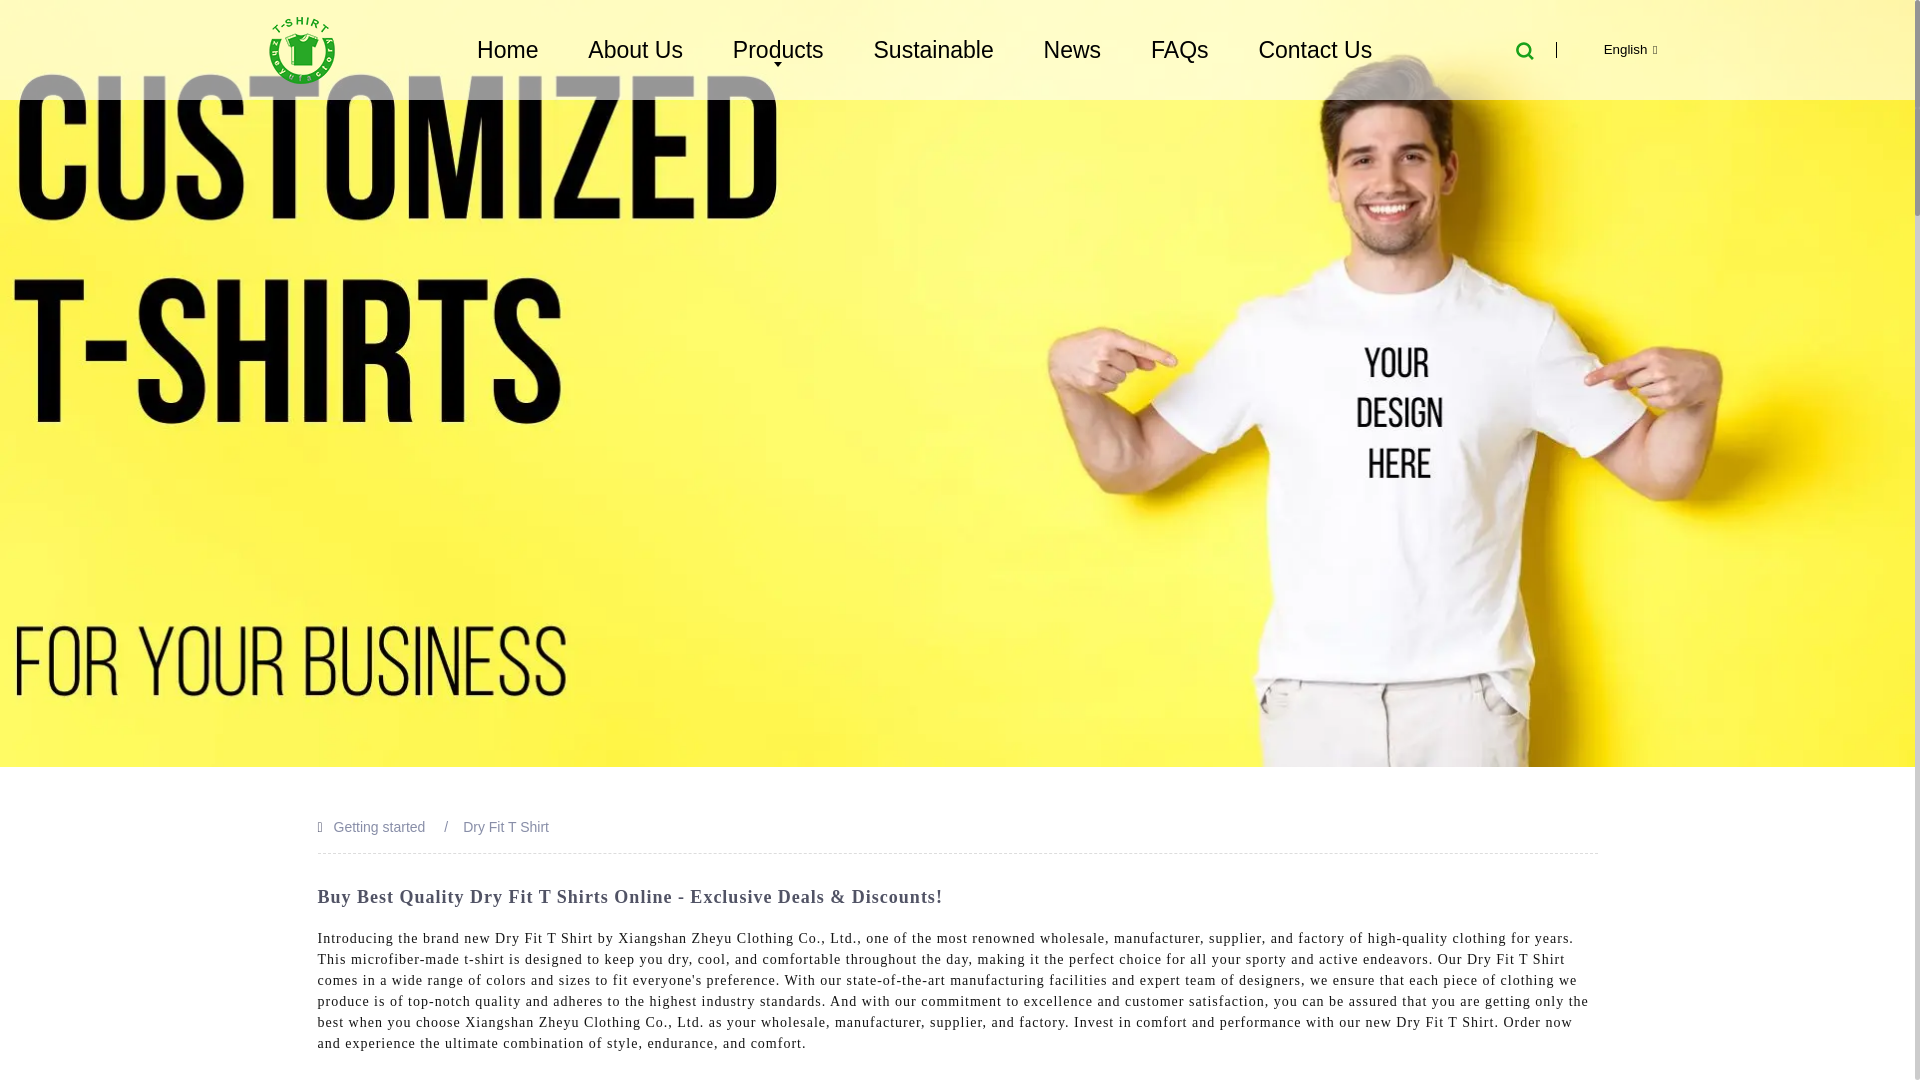 This screenshot has width=1920, height=1080. I want to click on Getting started, so click(380, 826).